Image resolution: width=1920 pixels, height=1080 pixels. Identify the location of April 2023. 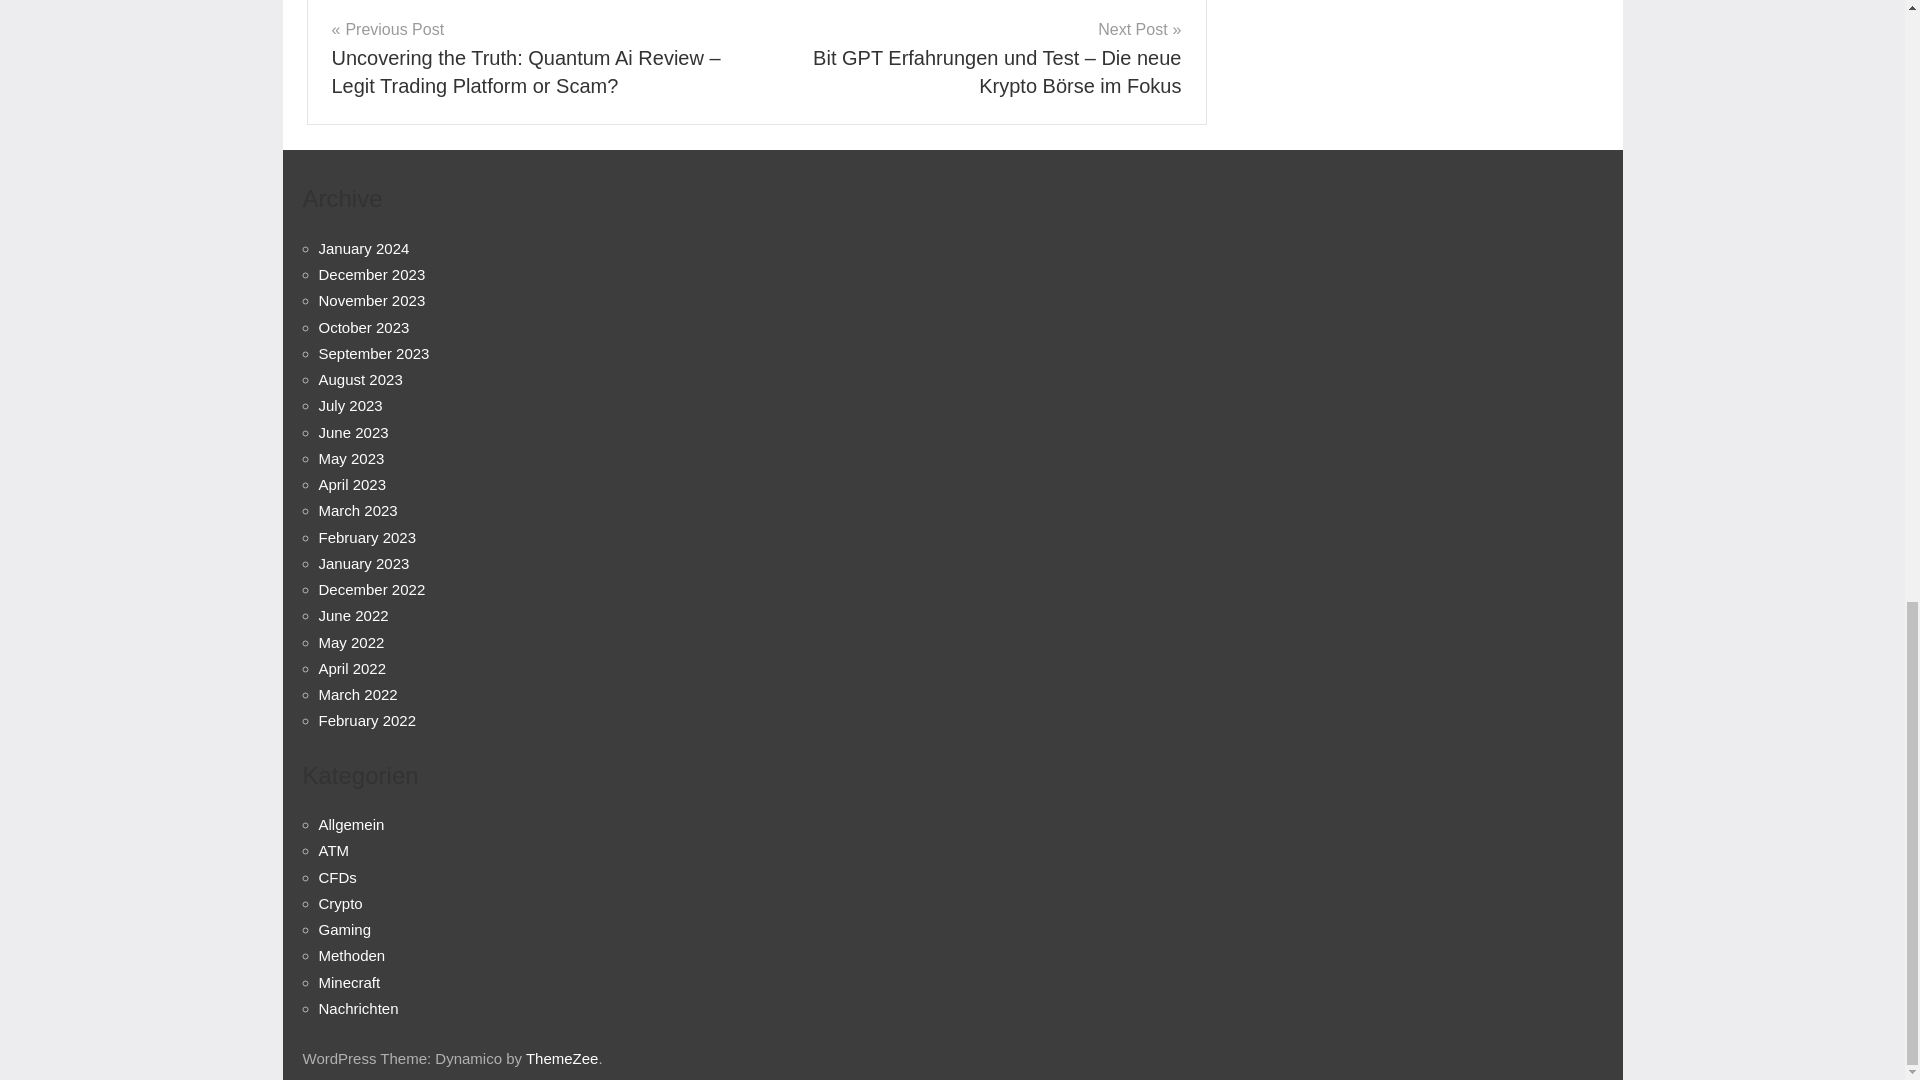
(352, 484).